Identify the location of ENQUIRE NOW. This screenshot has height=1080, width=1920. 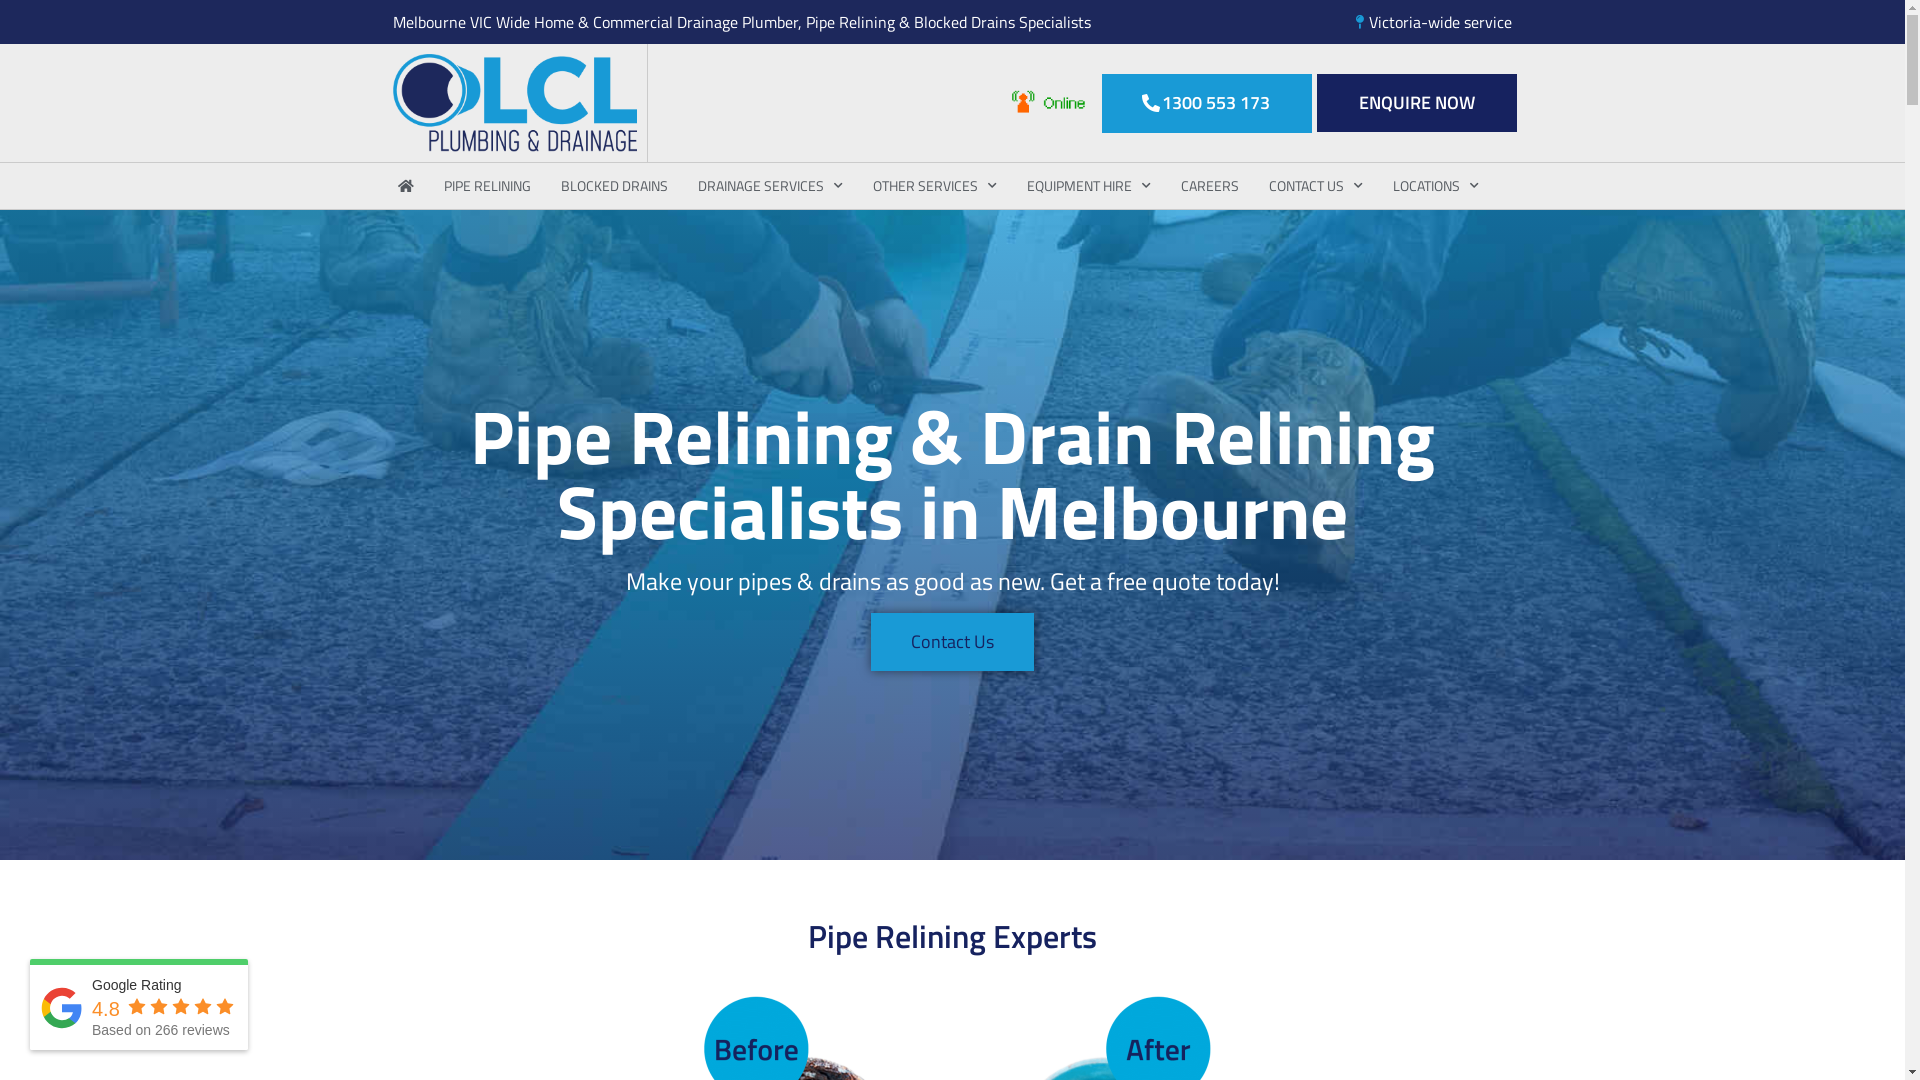
(1416, 103).